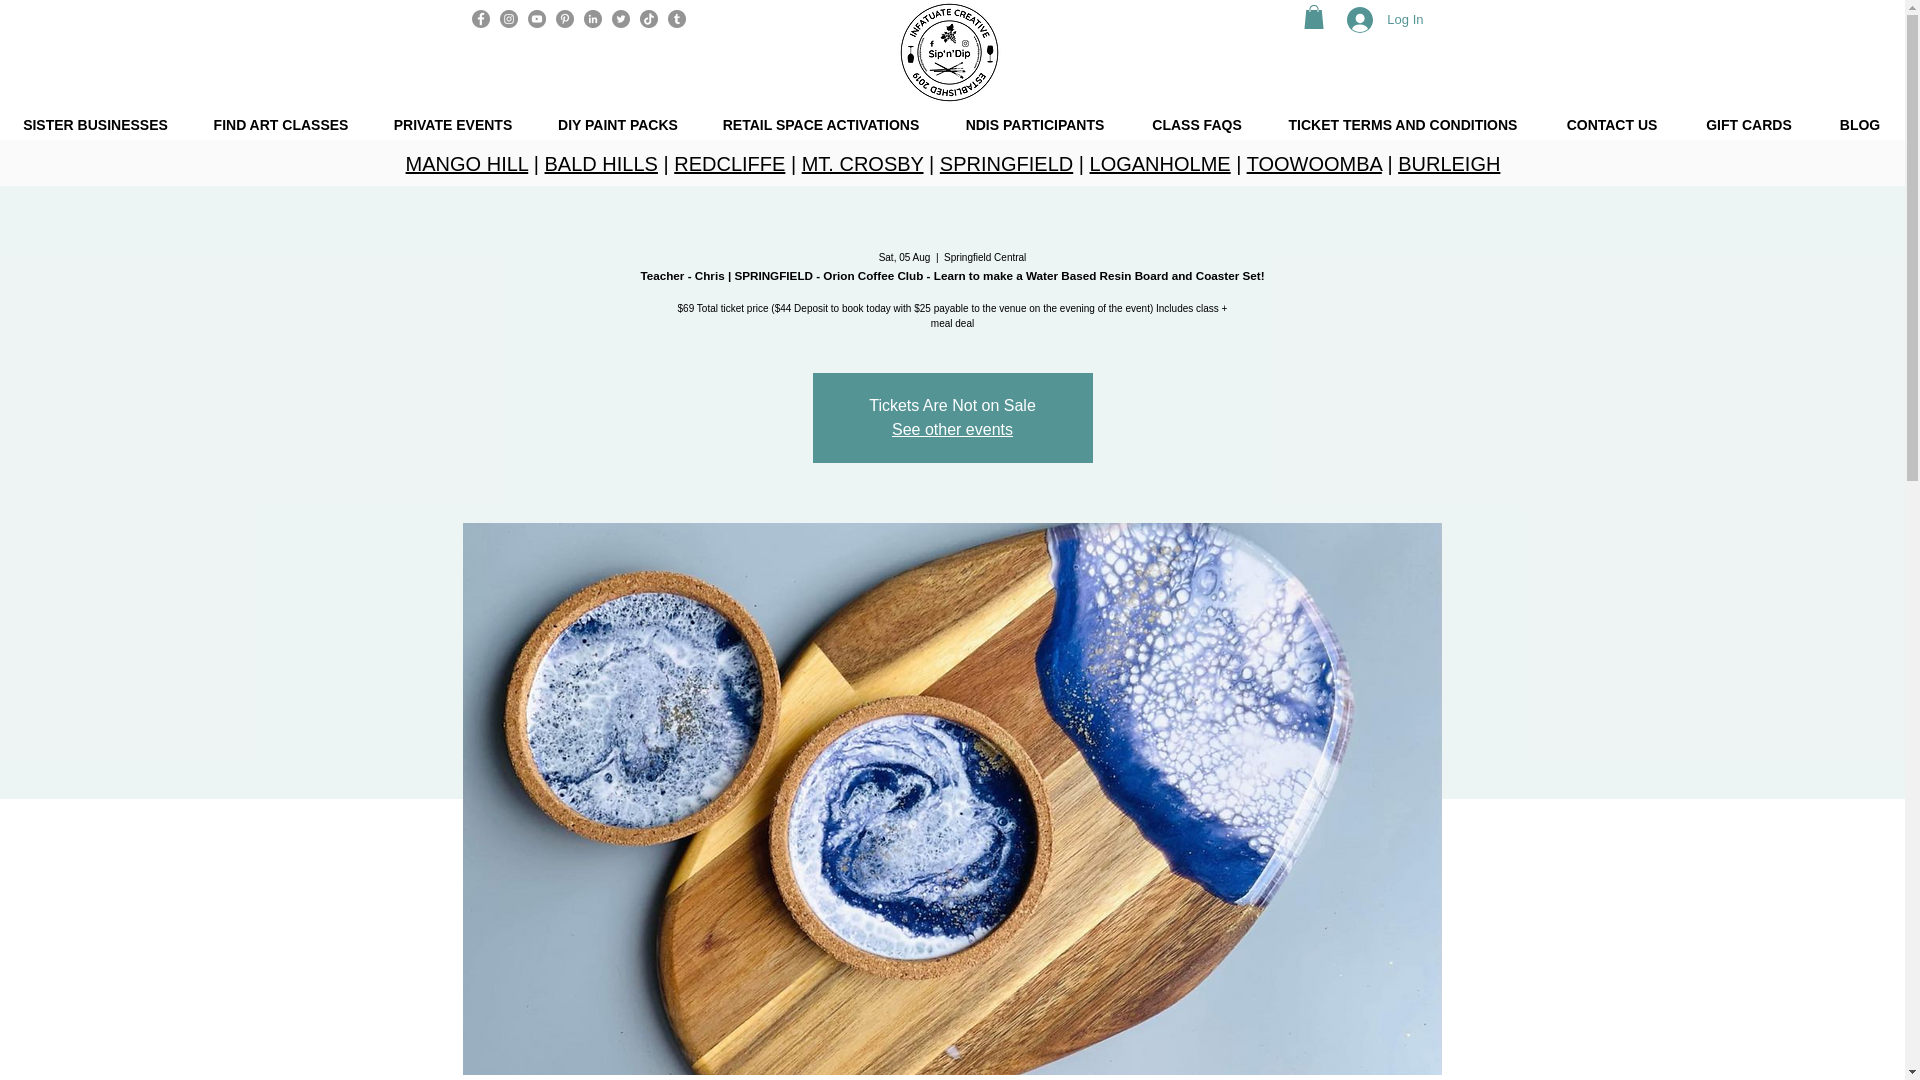  What do you see at coordinates (1196, 125) in the screenshot?
I see `CLASS FAQS` at bounding box center [1196, 125].